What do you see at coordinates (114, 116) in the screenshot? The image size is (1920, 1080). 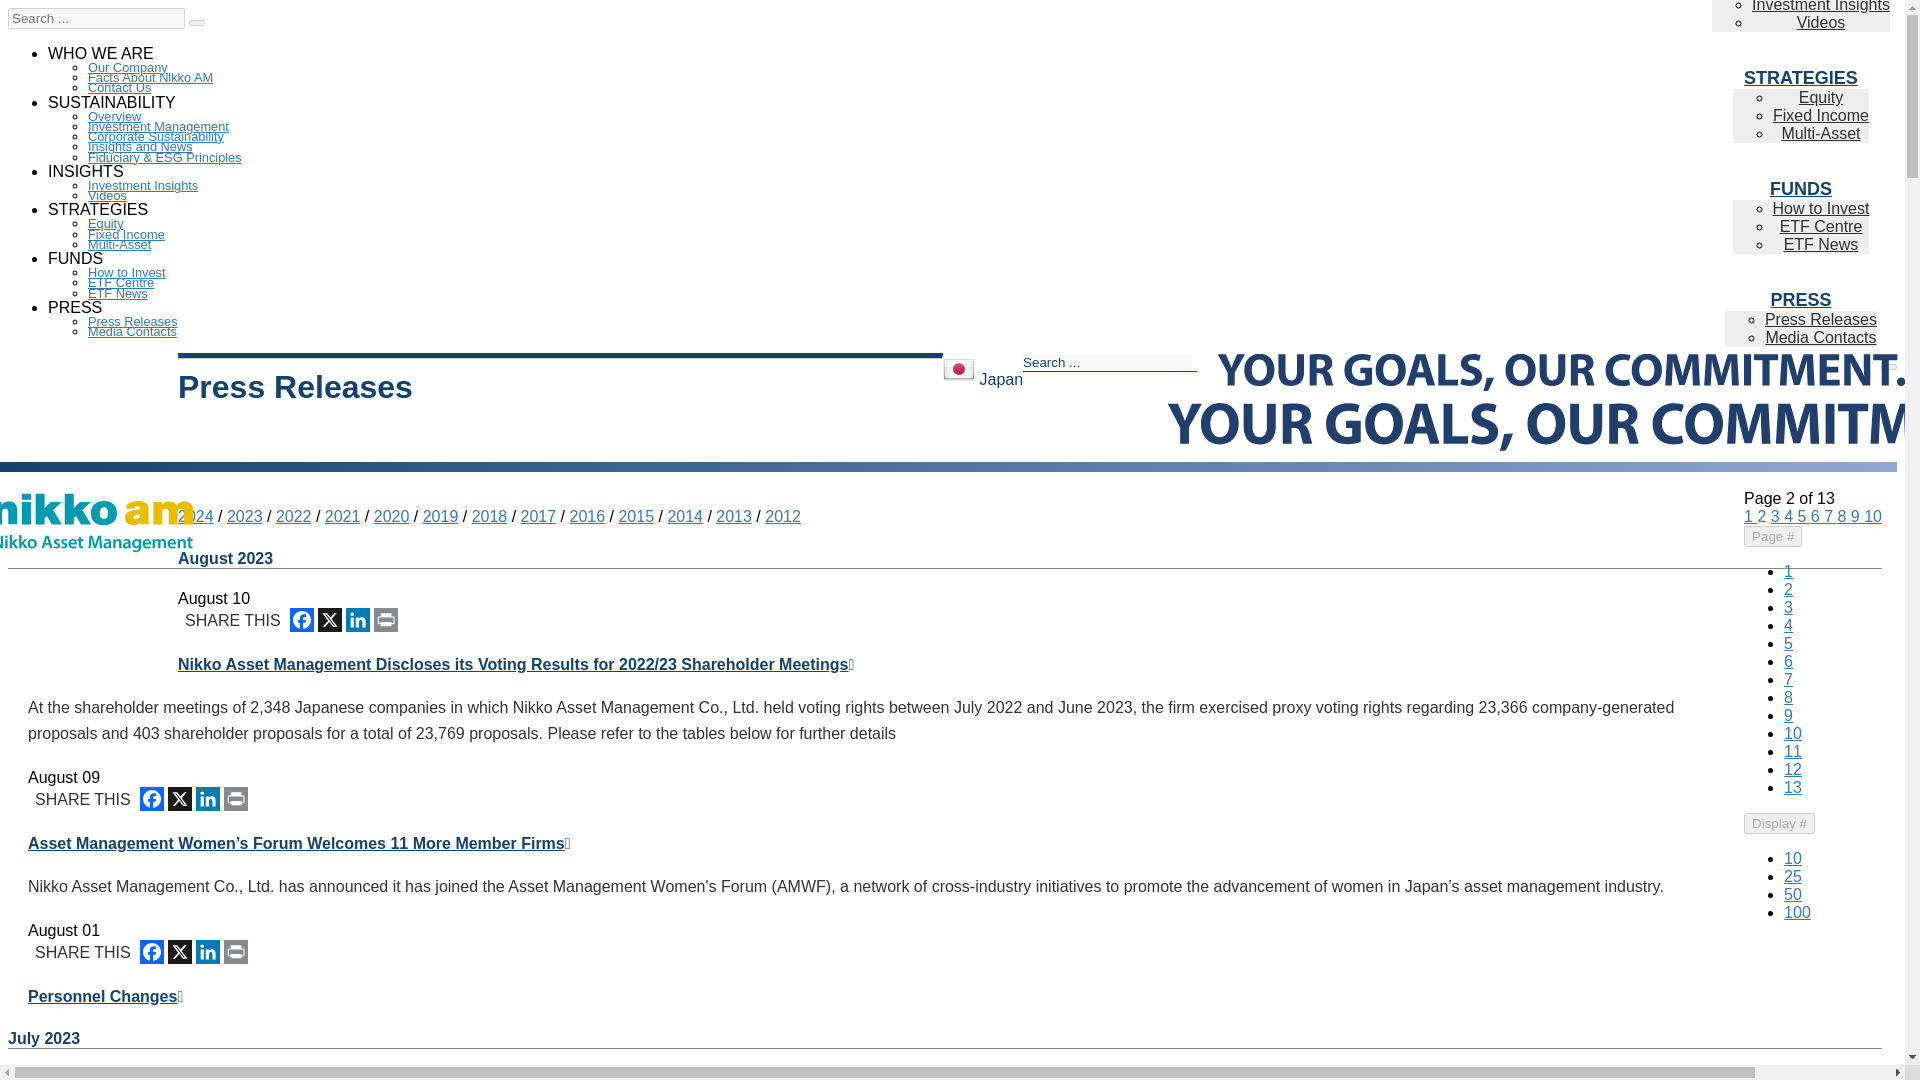 I see `Overview` at bounding box center [114, 116].